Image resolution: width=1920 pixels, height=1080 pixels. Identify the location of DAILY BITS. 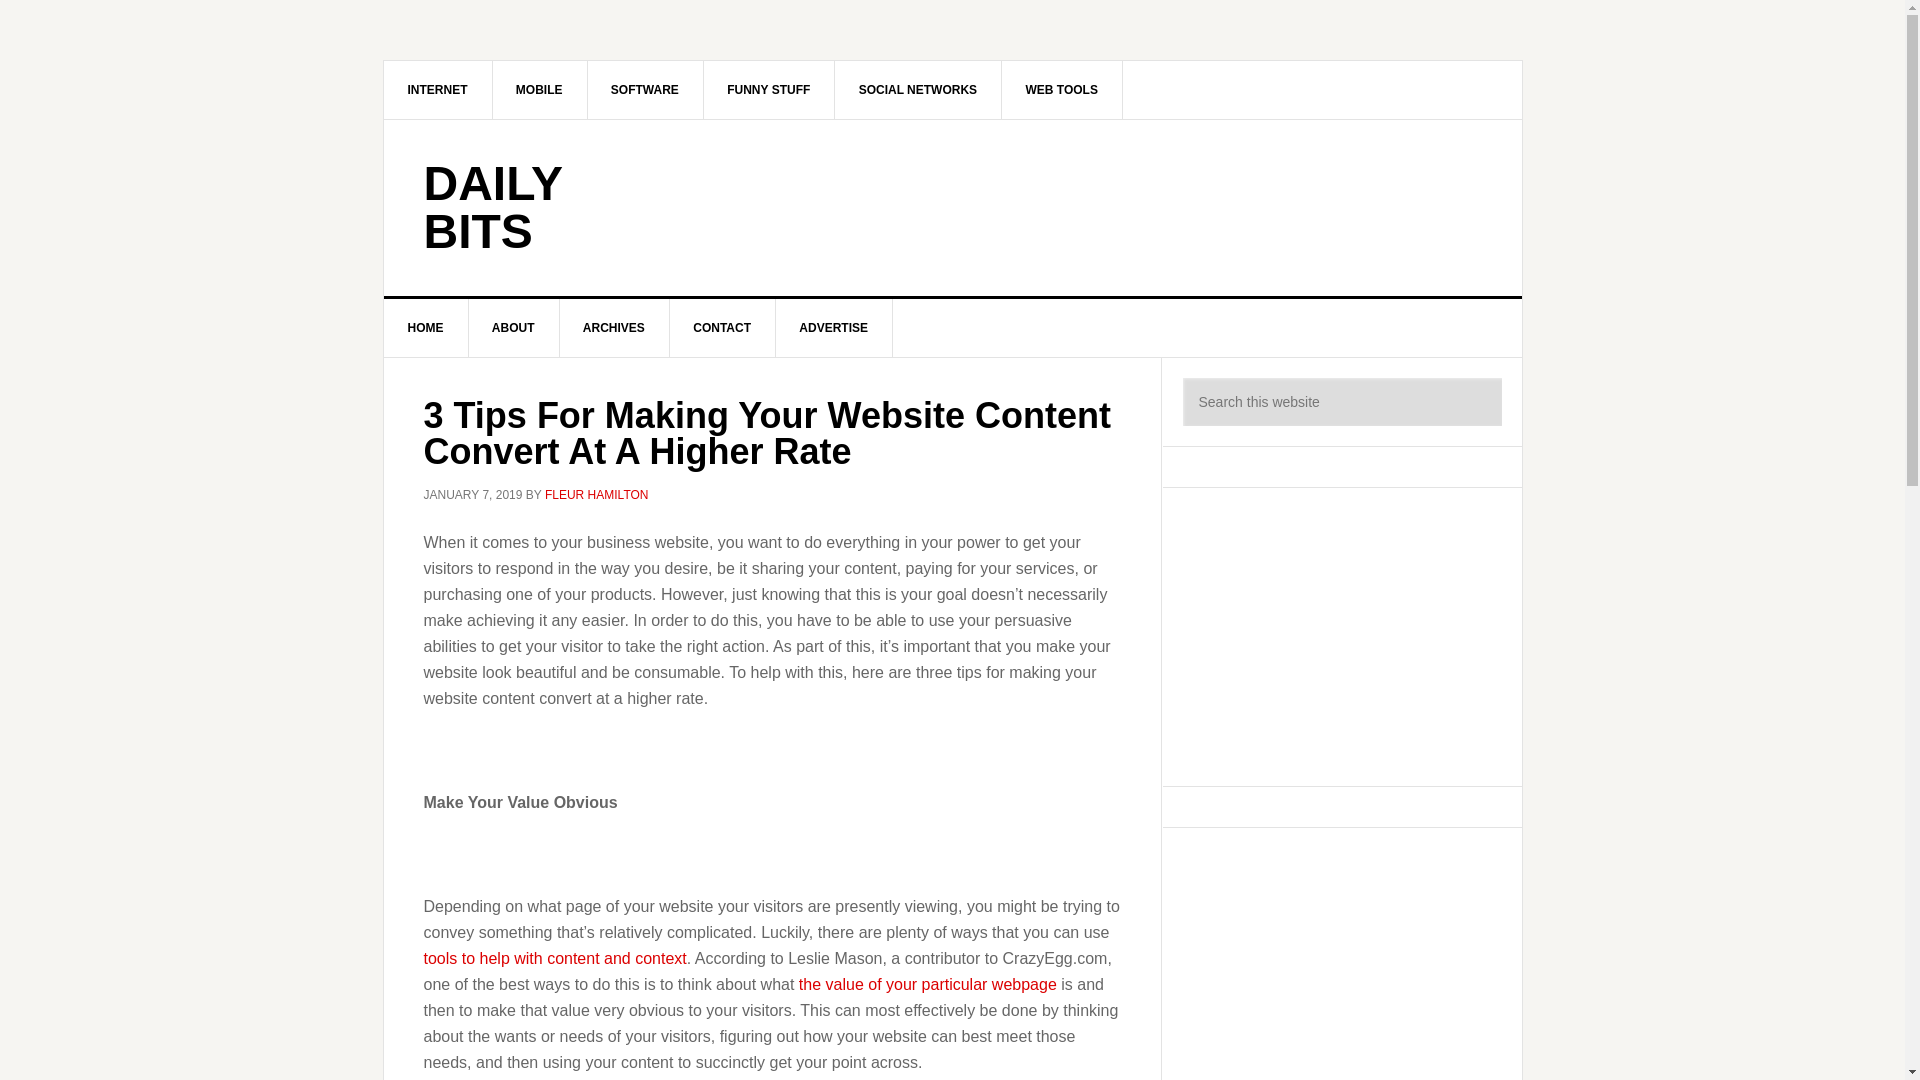
(493, 207).